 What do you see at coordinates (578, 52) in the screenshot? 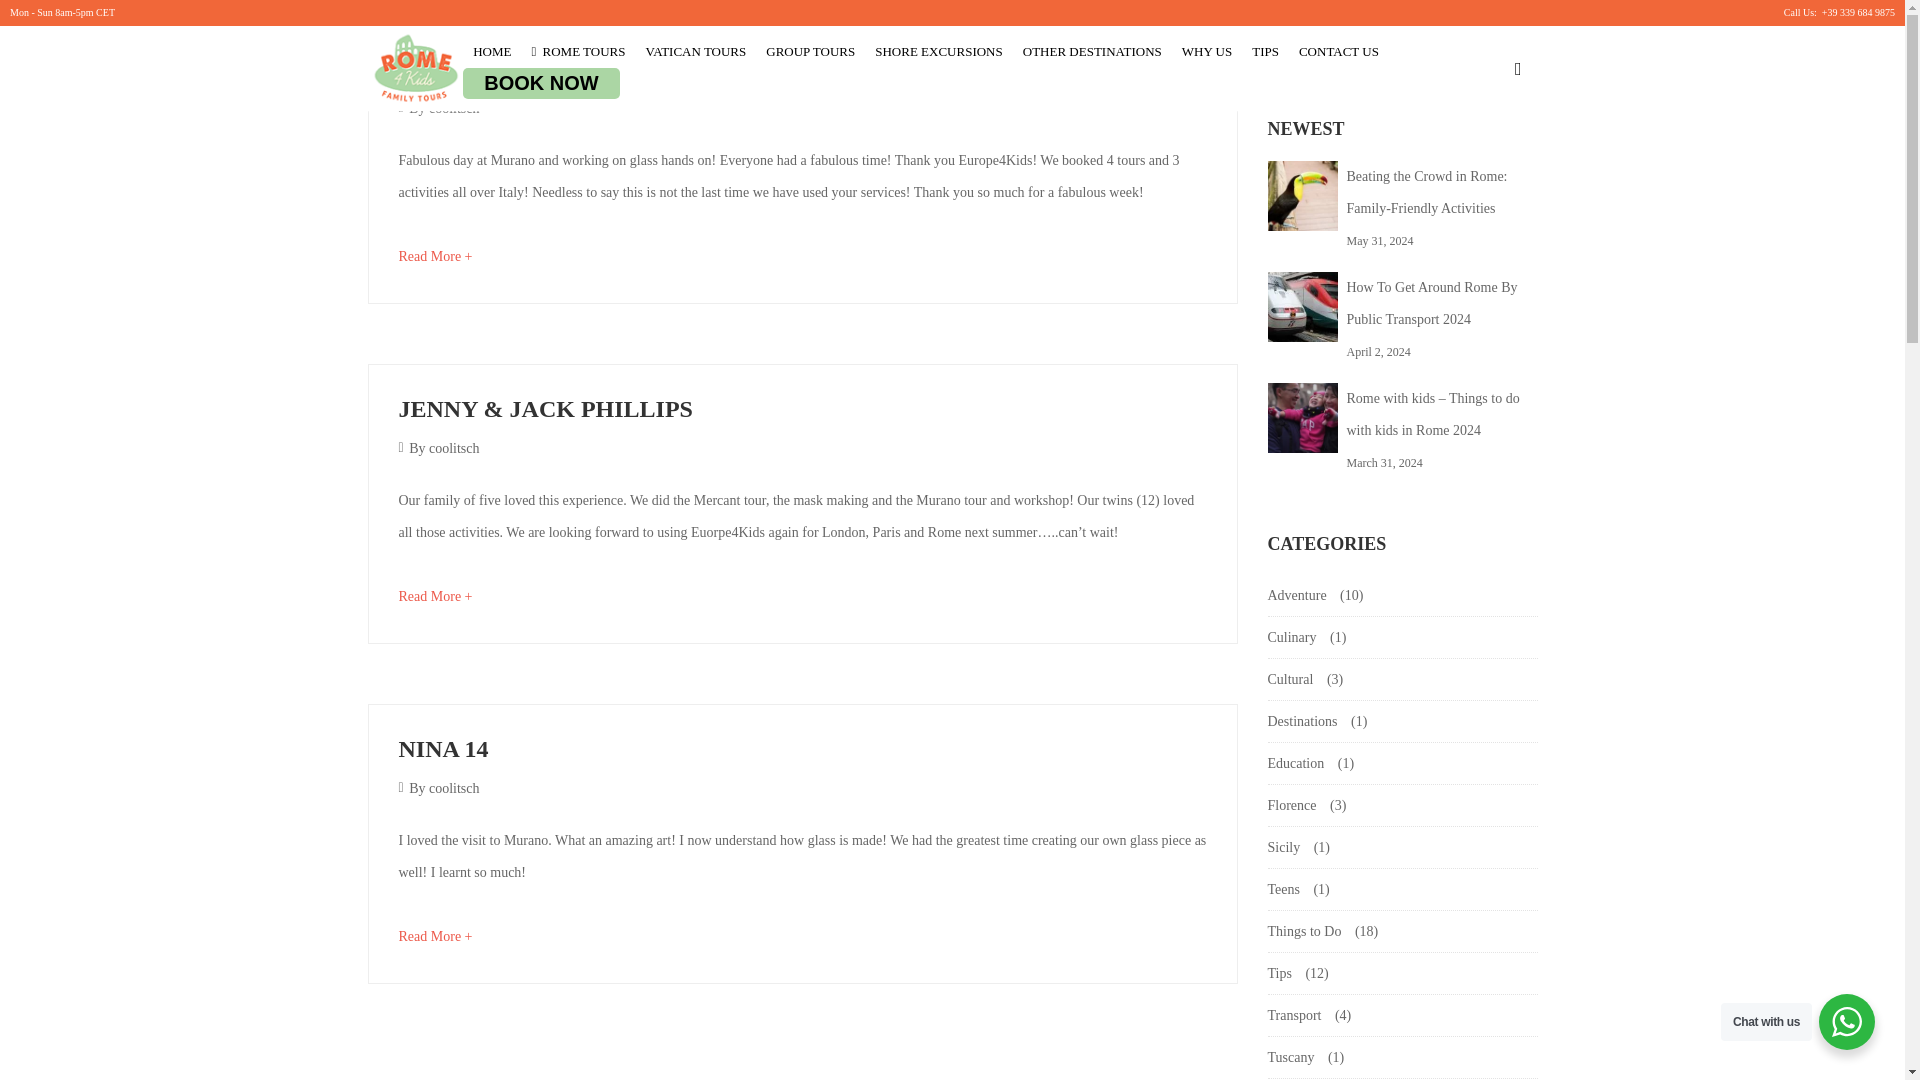
I see `ROME TOURS` at bounding box center [578, 52].